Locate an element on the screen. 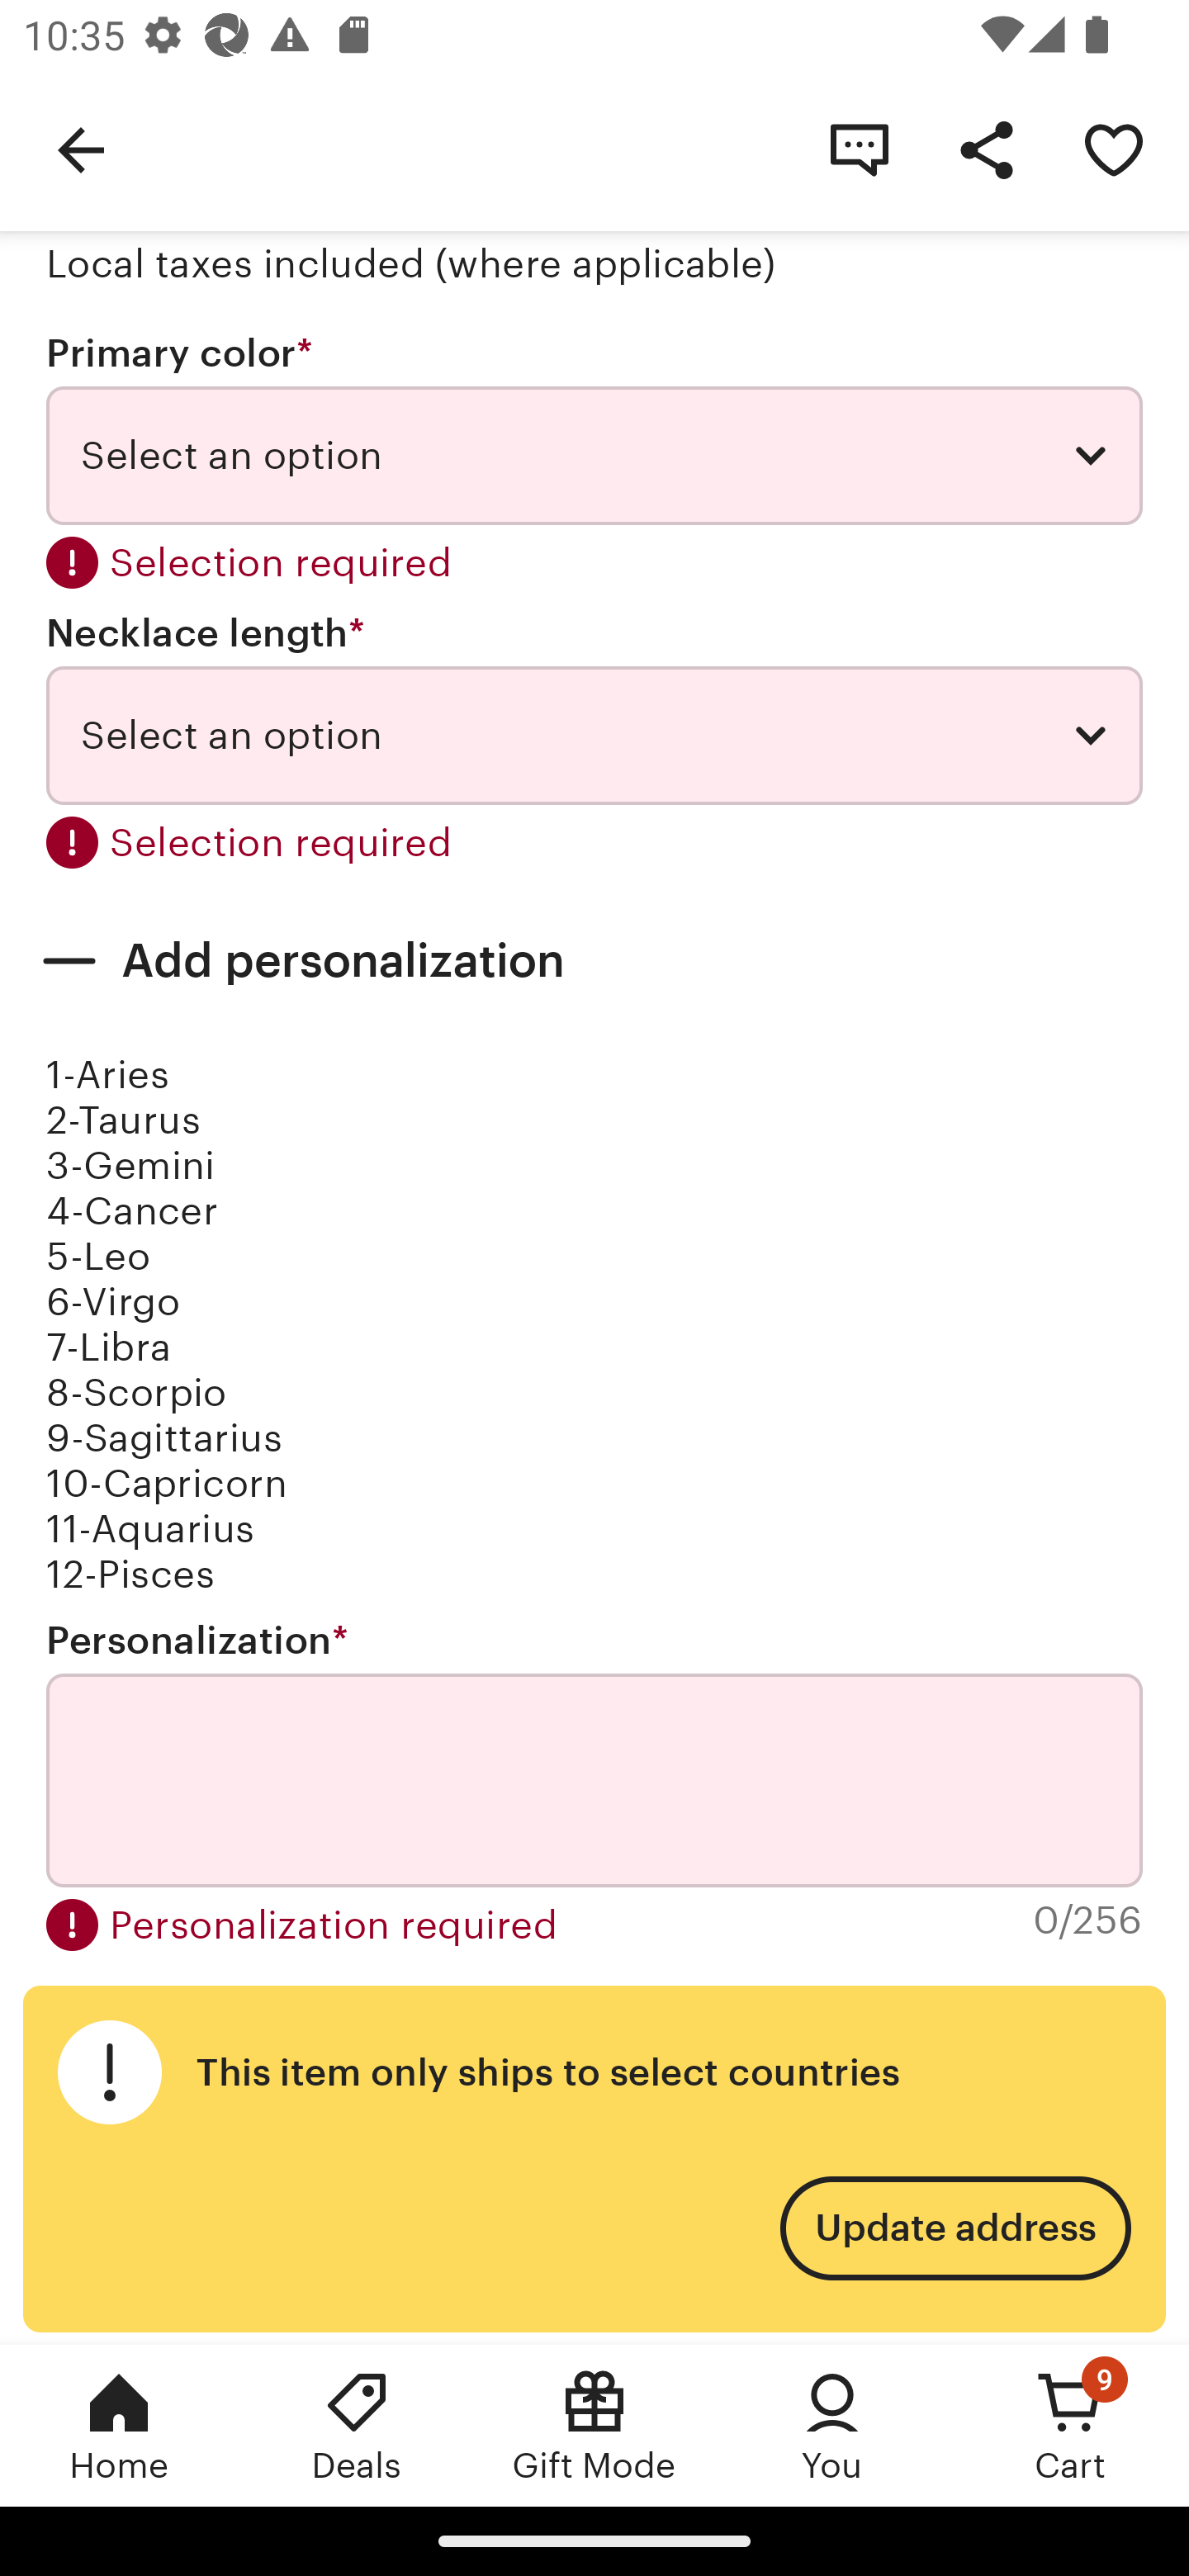  Select an option is located at coordinates (594, 735).